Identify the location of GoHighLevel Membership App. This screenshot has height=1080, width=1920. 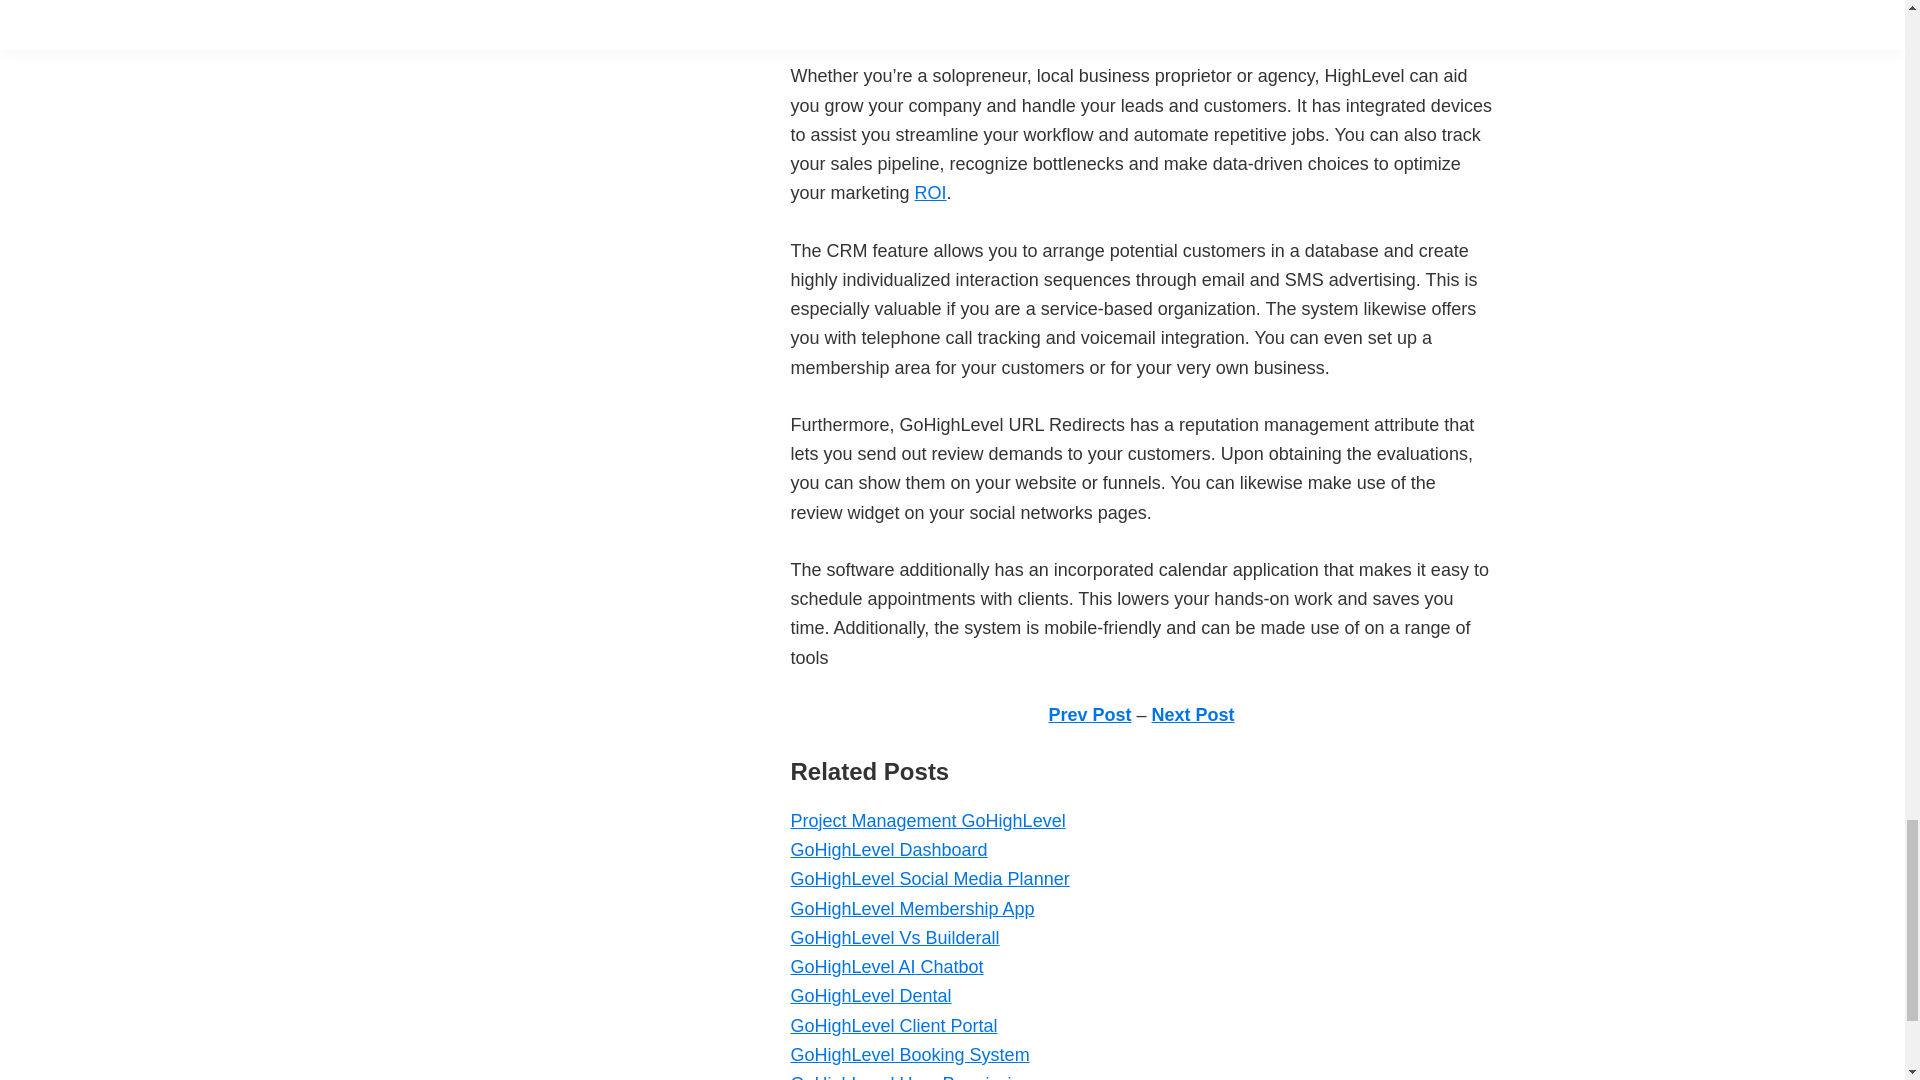
(912, 908).